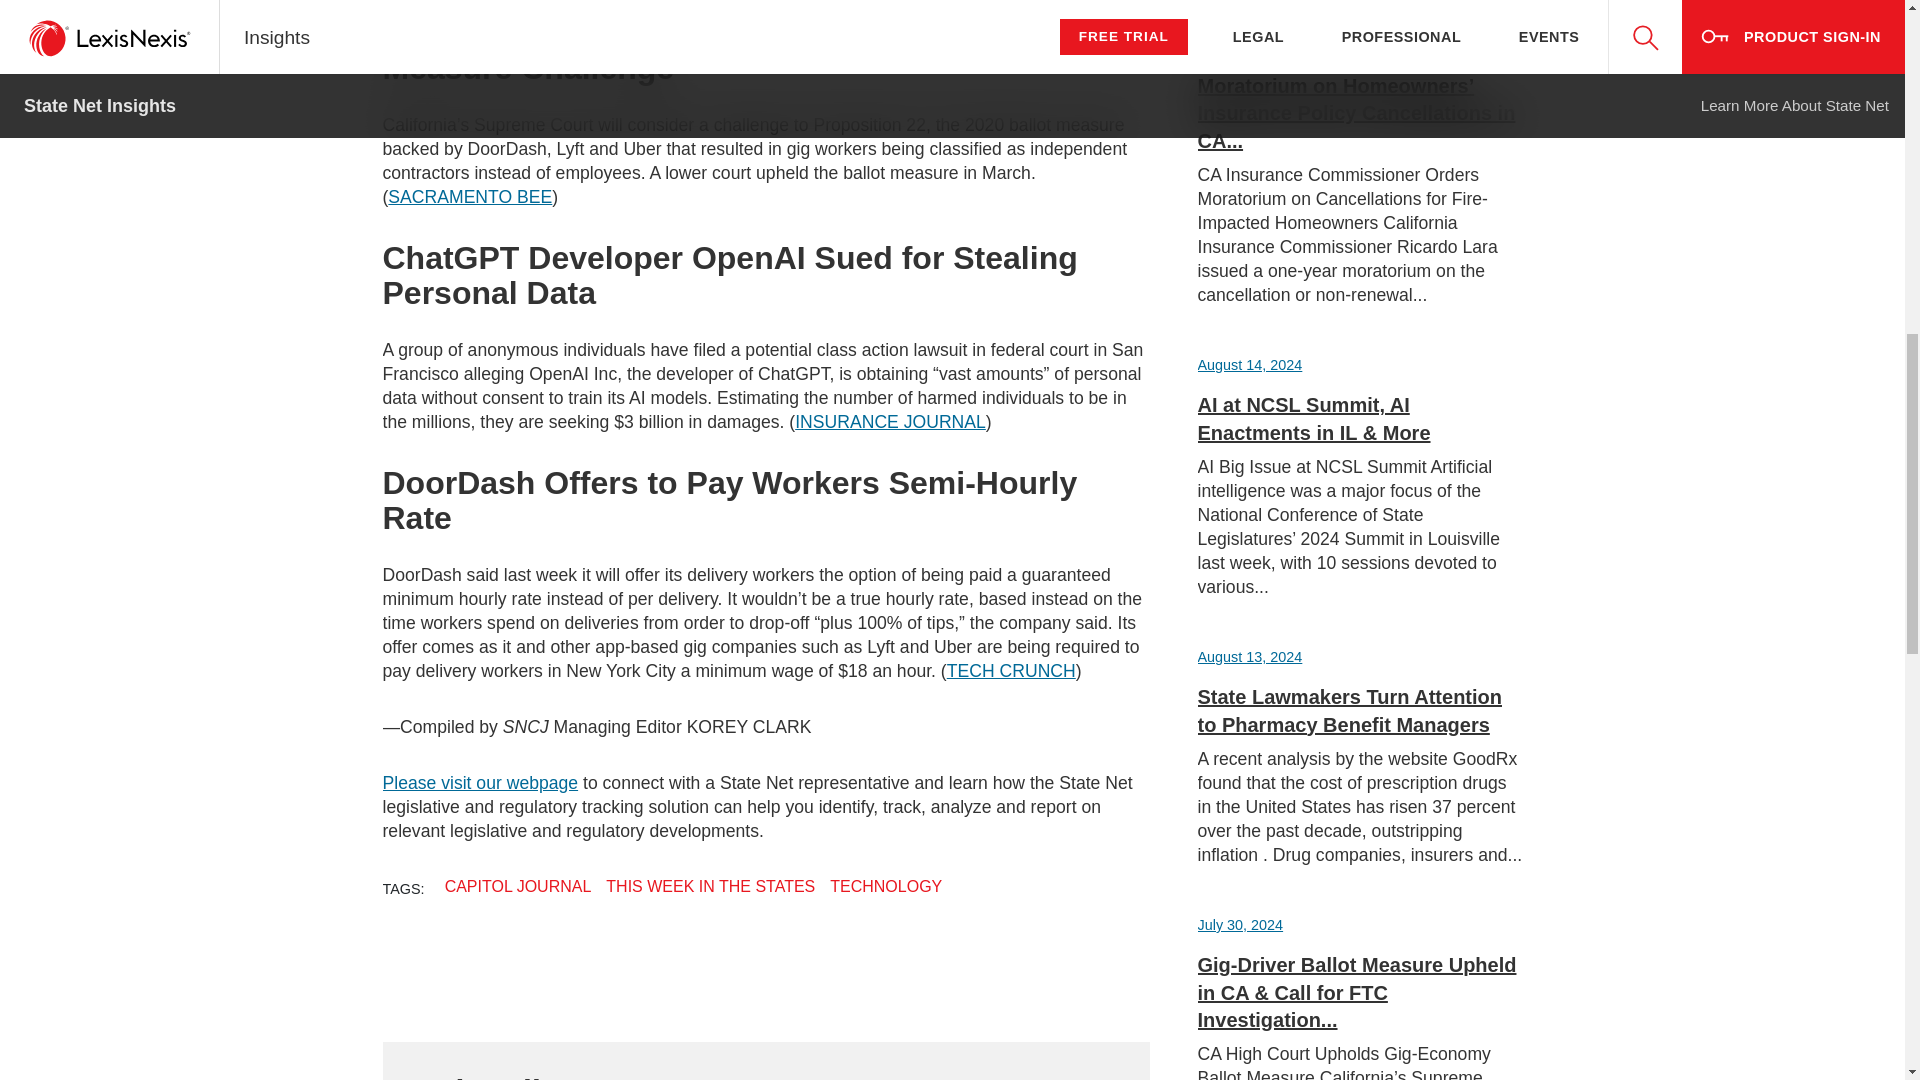 The width and height of the screenshot is (1920, 1080). Describe the element at coordinates (1241, 924) in the screenshot. I see `July 30, 2024` at that location.